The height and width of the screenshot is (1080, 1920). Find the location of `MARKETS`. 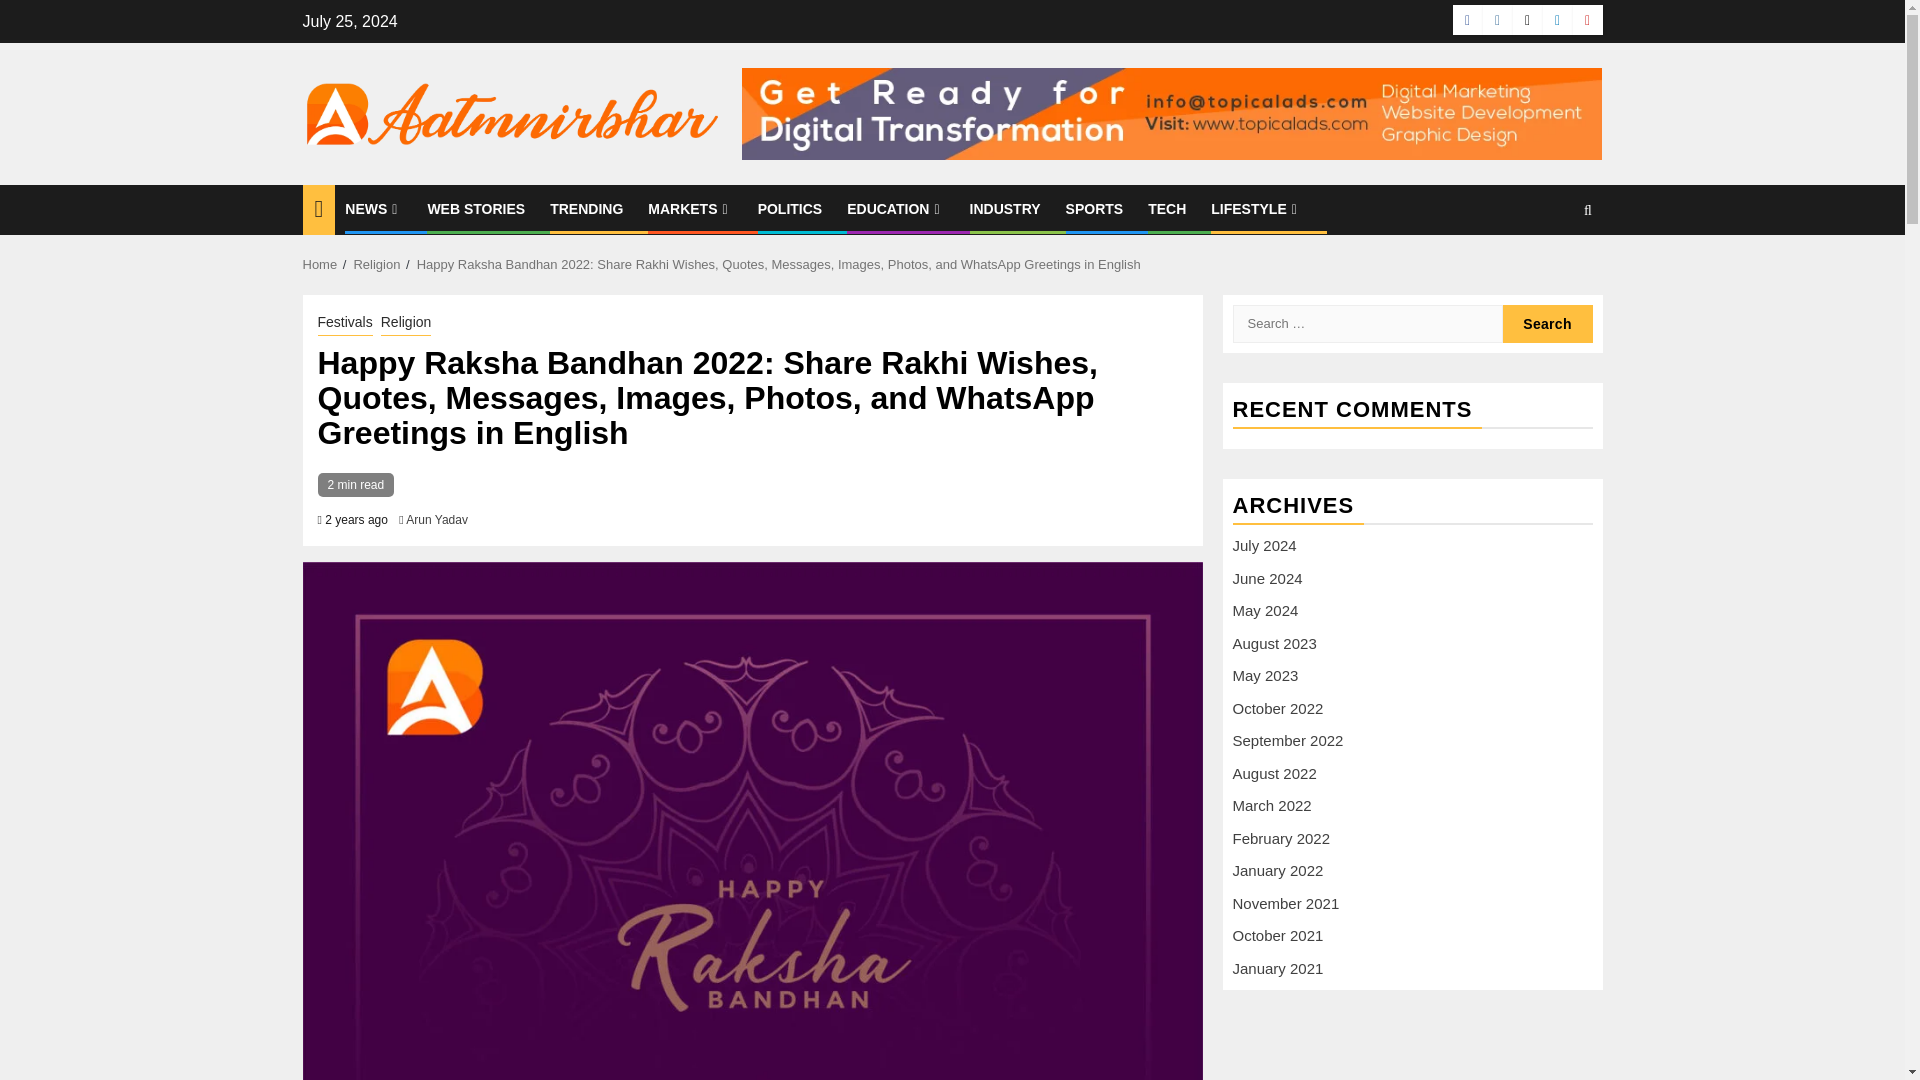

MARKETS is located at coordinates (690, 208).